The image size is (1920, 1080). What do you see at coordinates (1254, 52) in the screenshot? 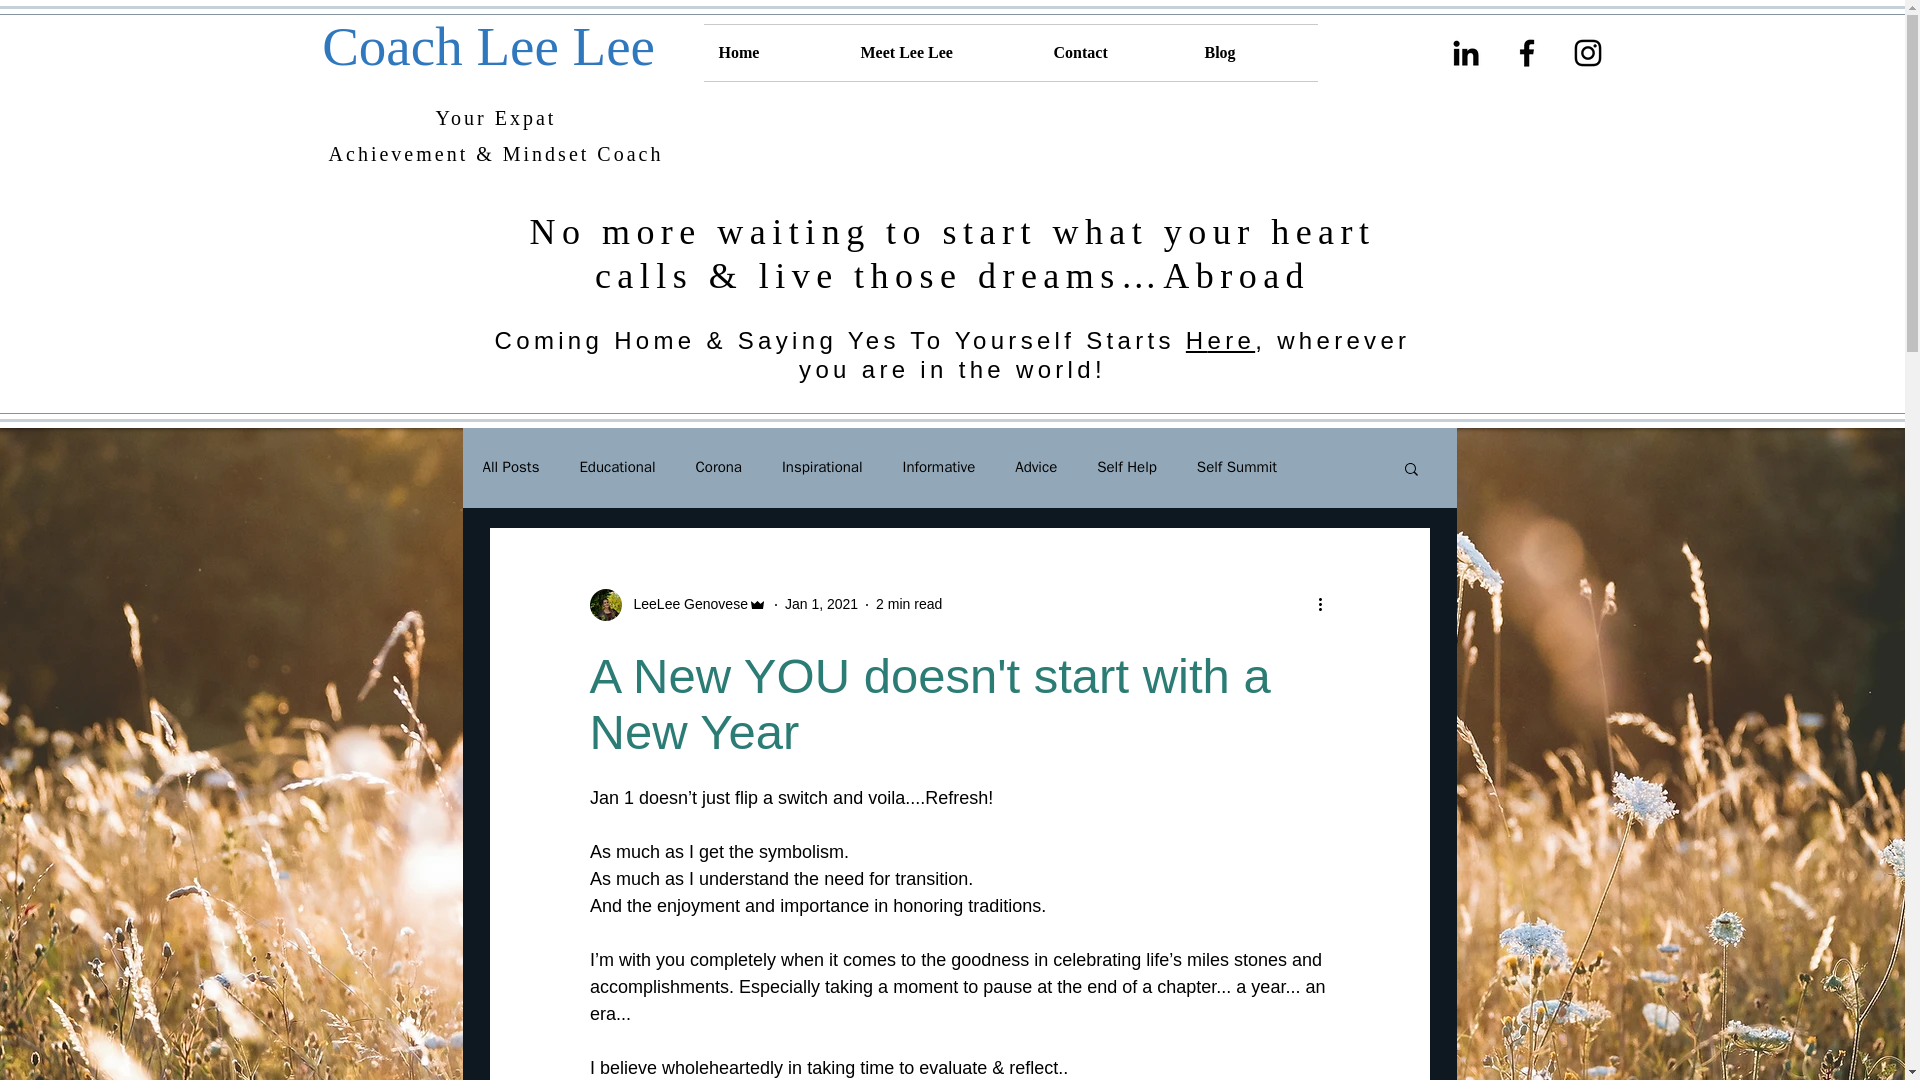
I see `Blog` at bounding box center [1254, 52].